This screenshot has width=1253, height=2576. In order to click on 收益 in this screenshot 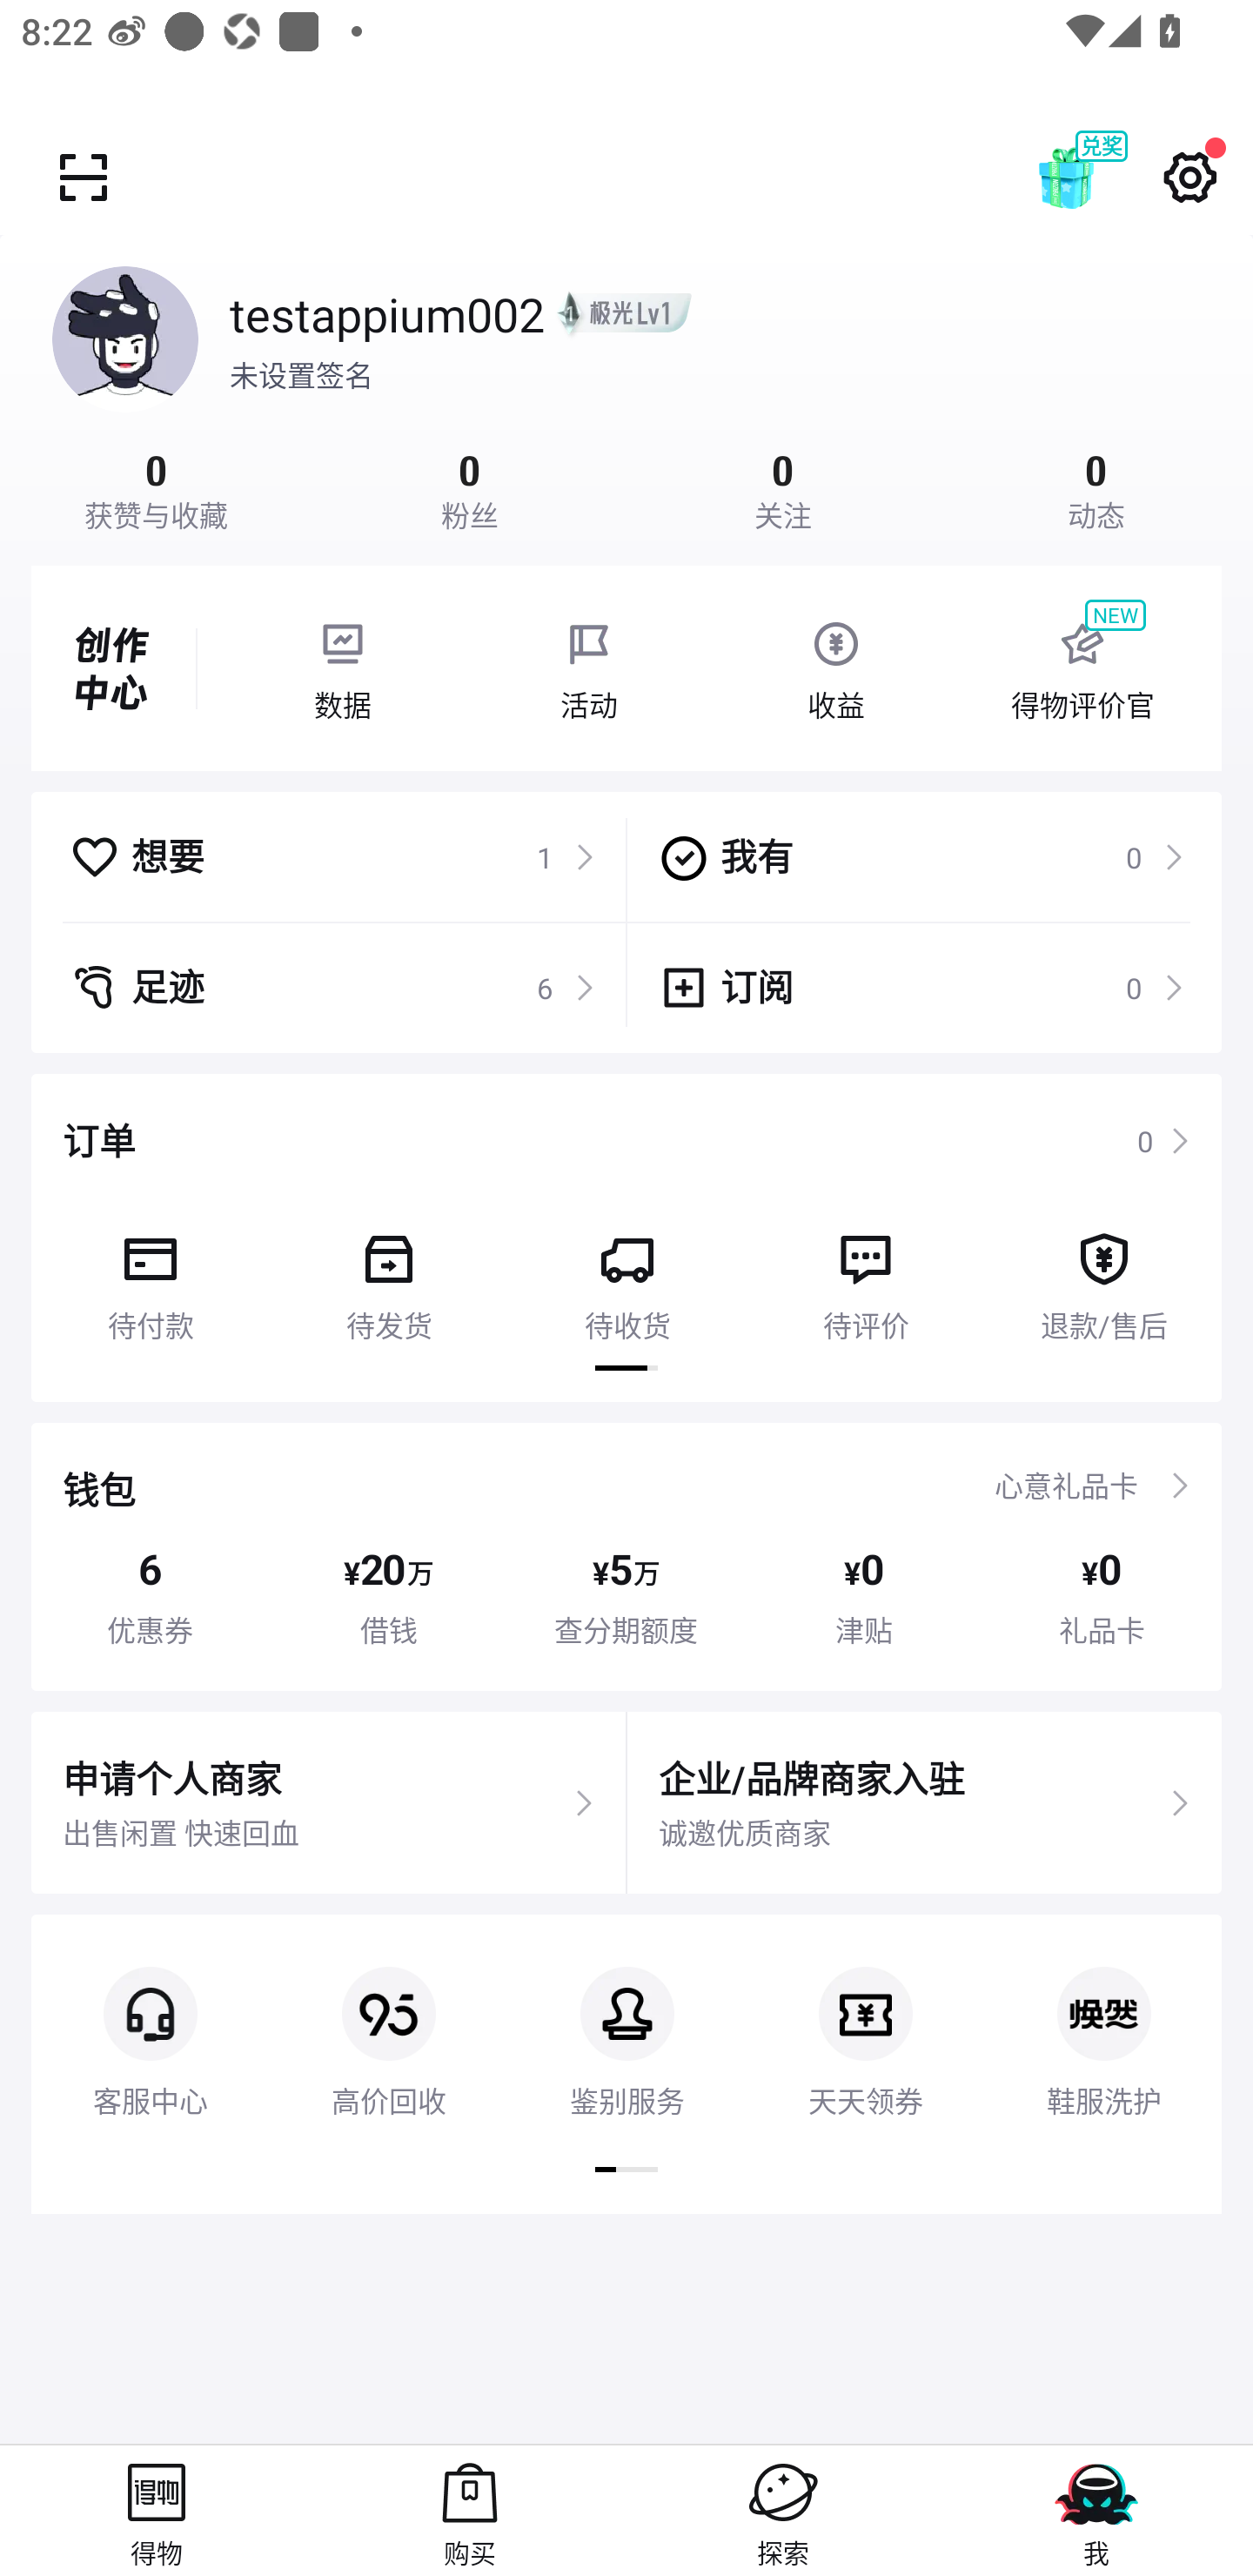, I will do `click(835, 668)`.